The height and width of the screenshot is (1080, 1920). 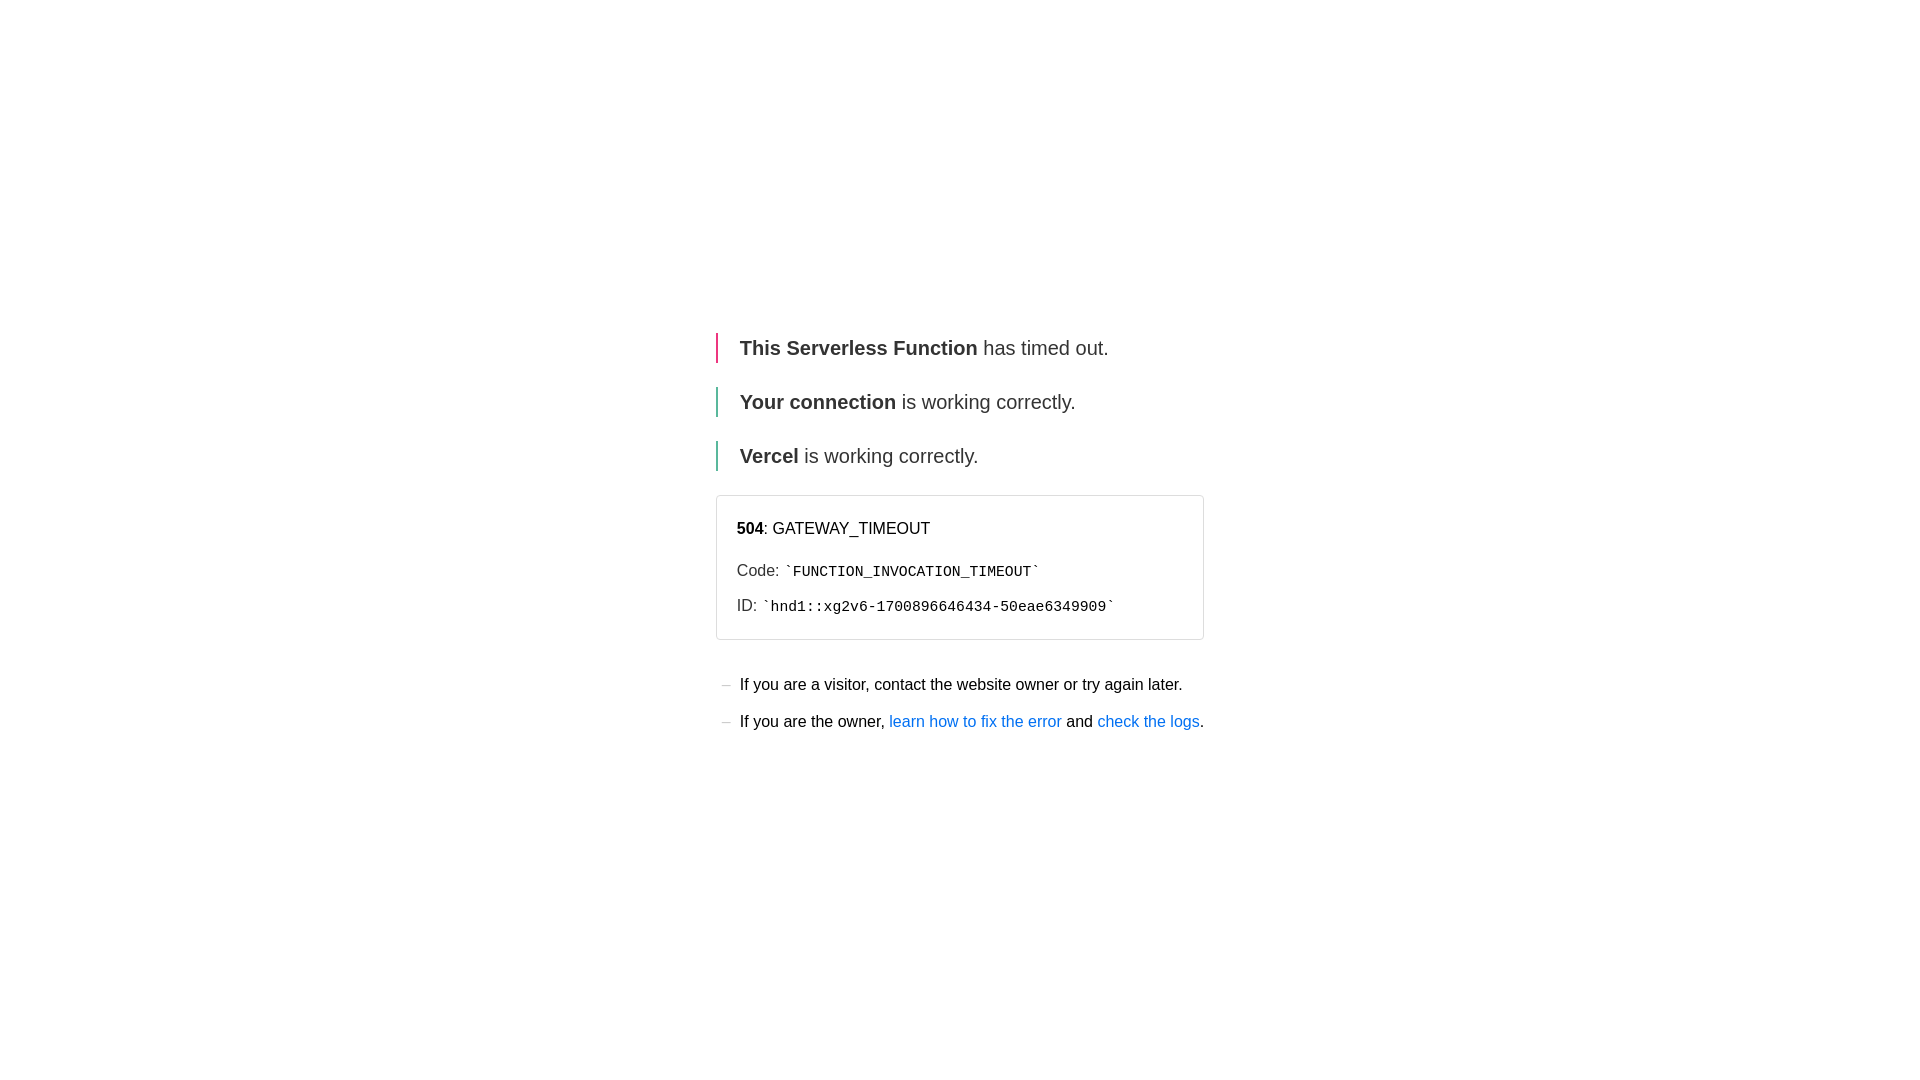 What do you see at coordinates (976, 722) in the screenshot?
I see `learn how to fix the error` at bounding box center [976, 722].